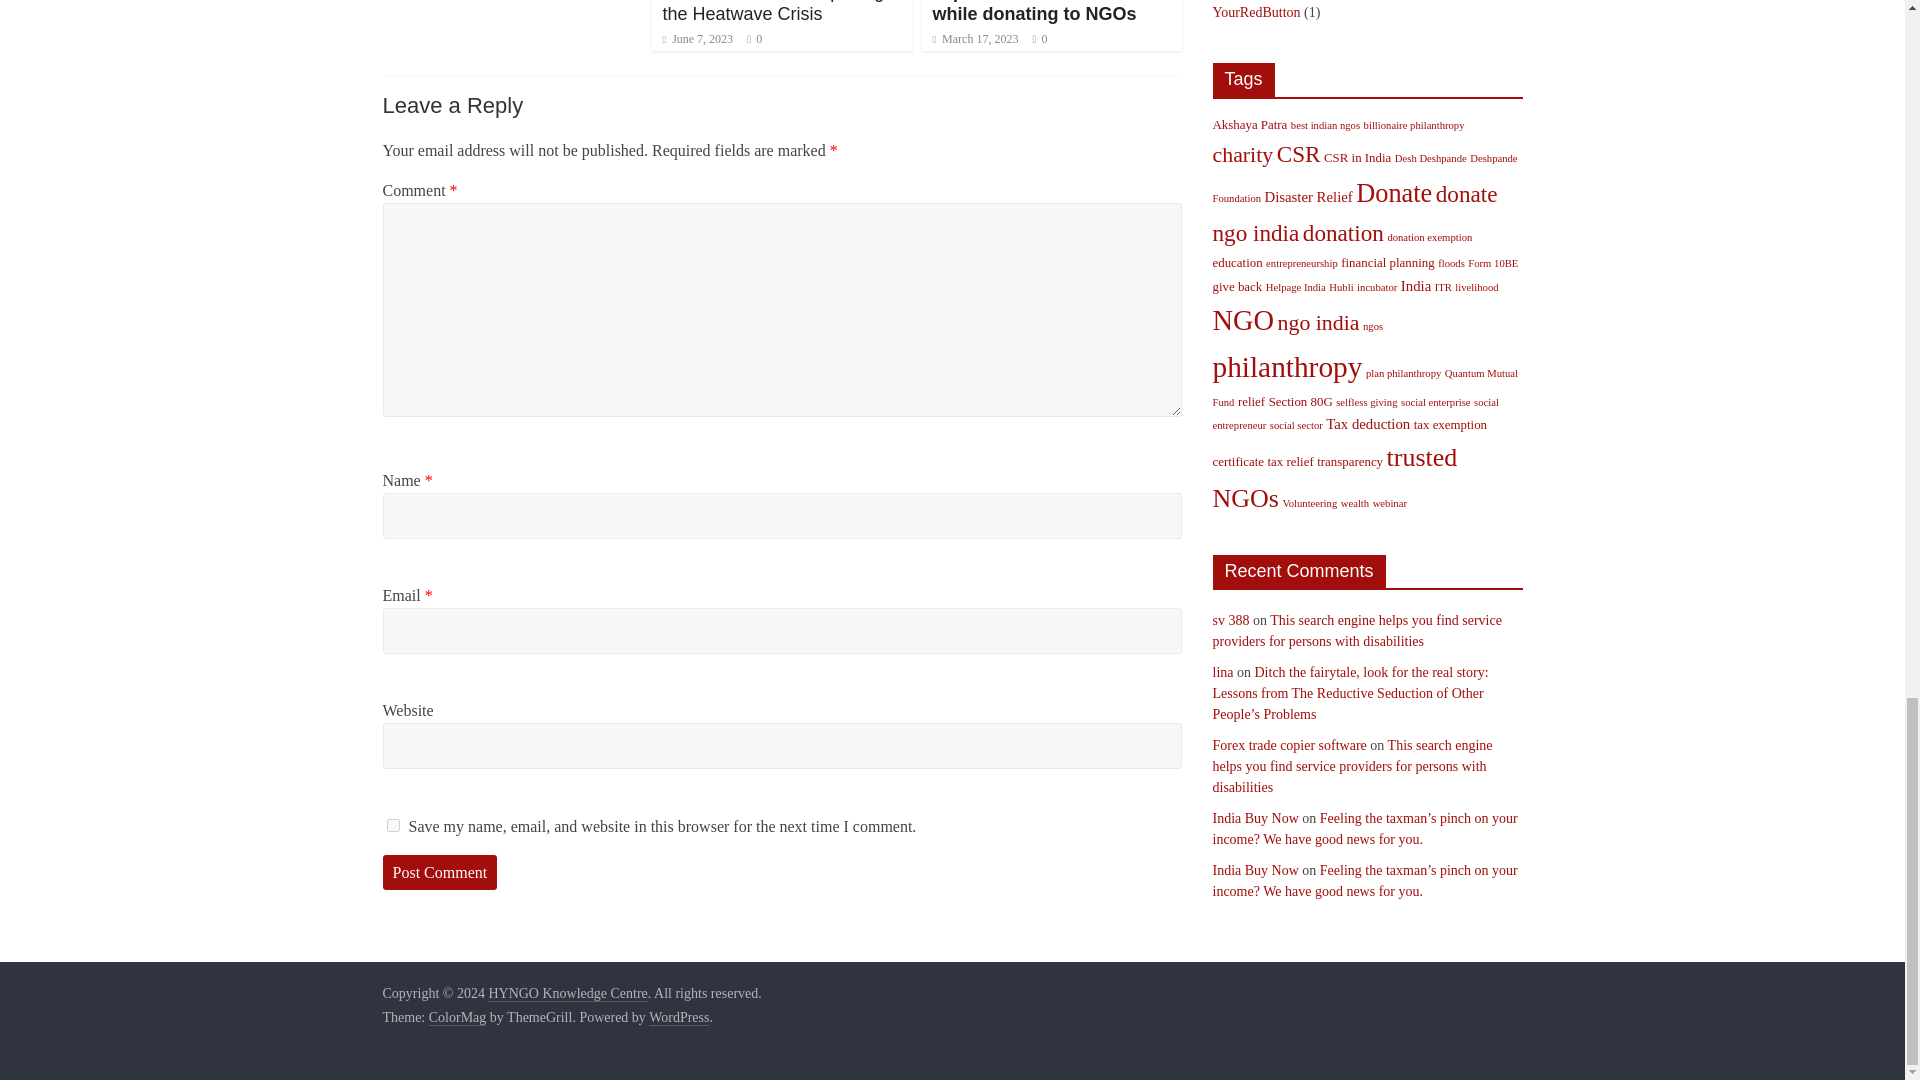 This screenshot has width=1920, height=1080. I want to click on 3:00 pm, so click(698, 39).